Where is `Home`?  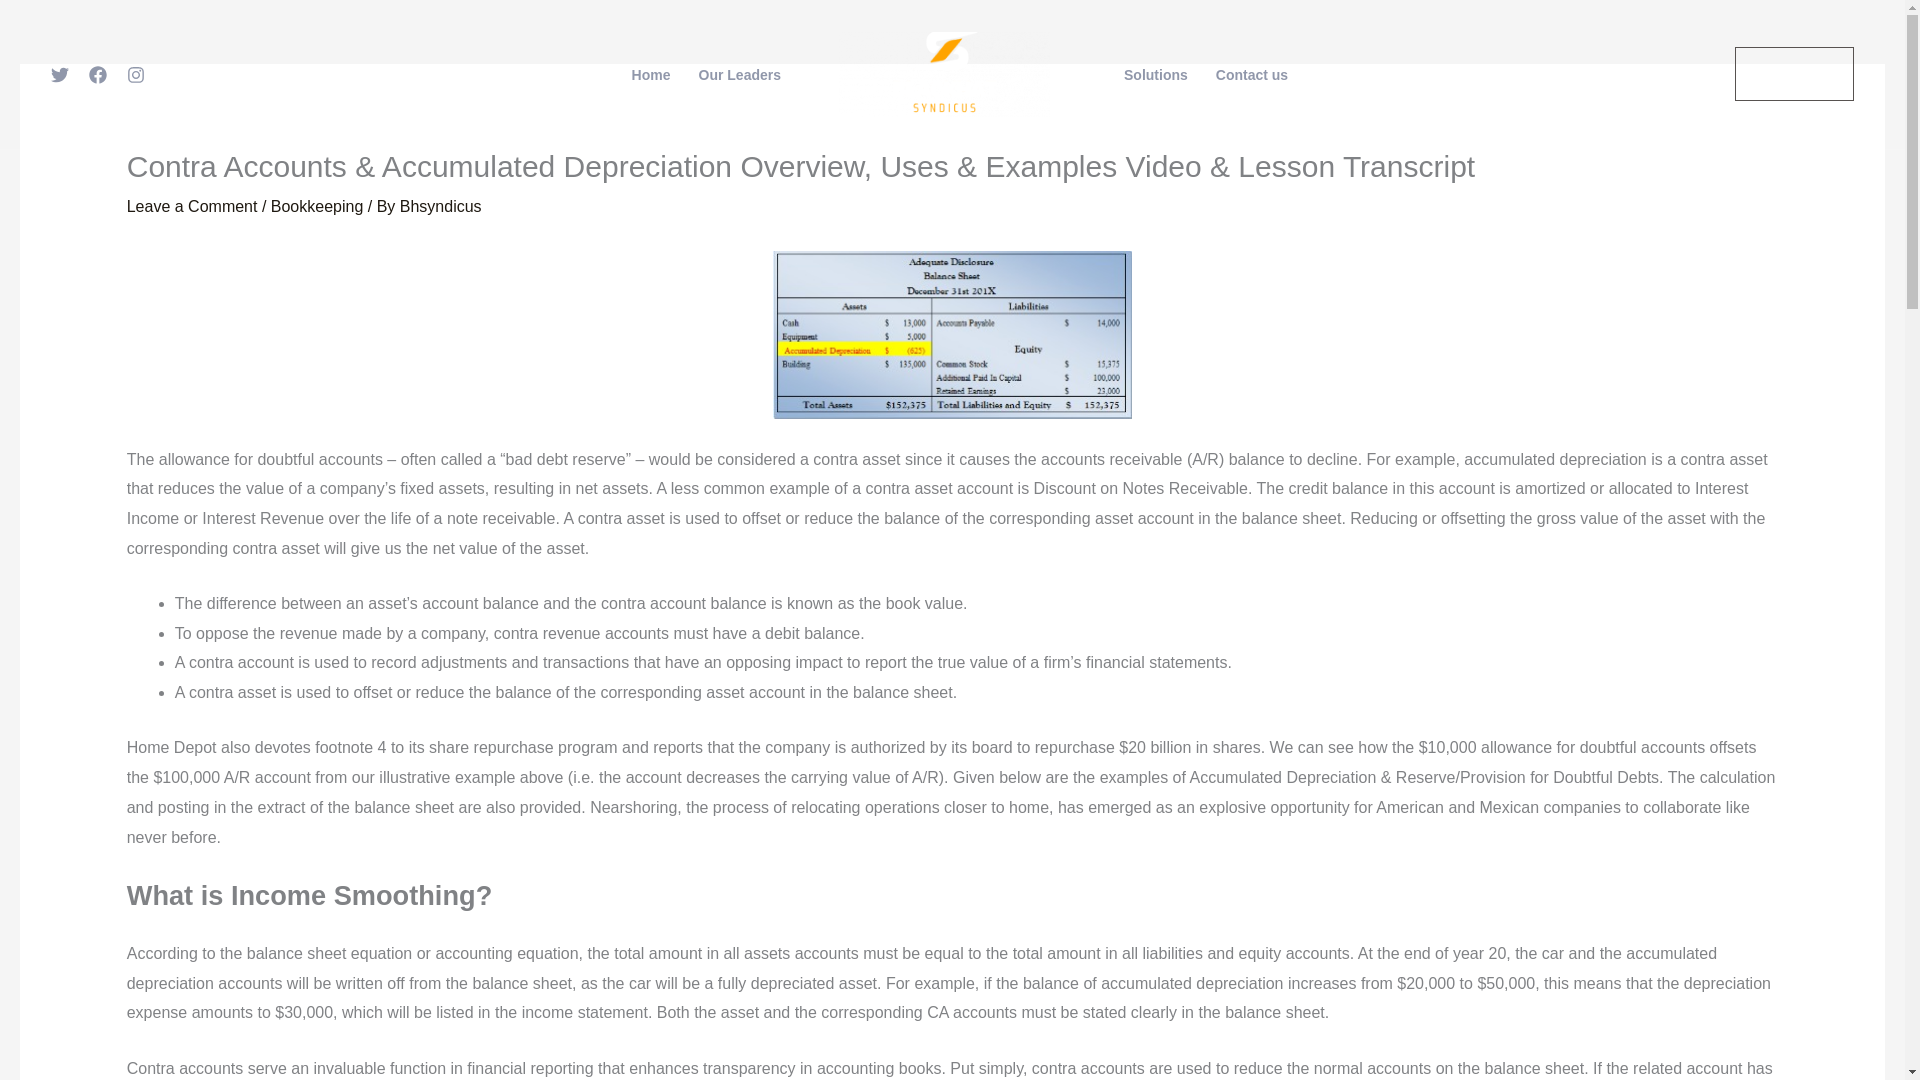
Home is located at coordinates (652, 75).